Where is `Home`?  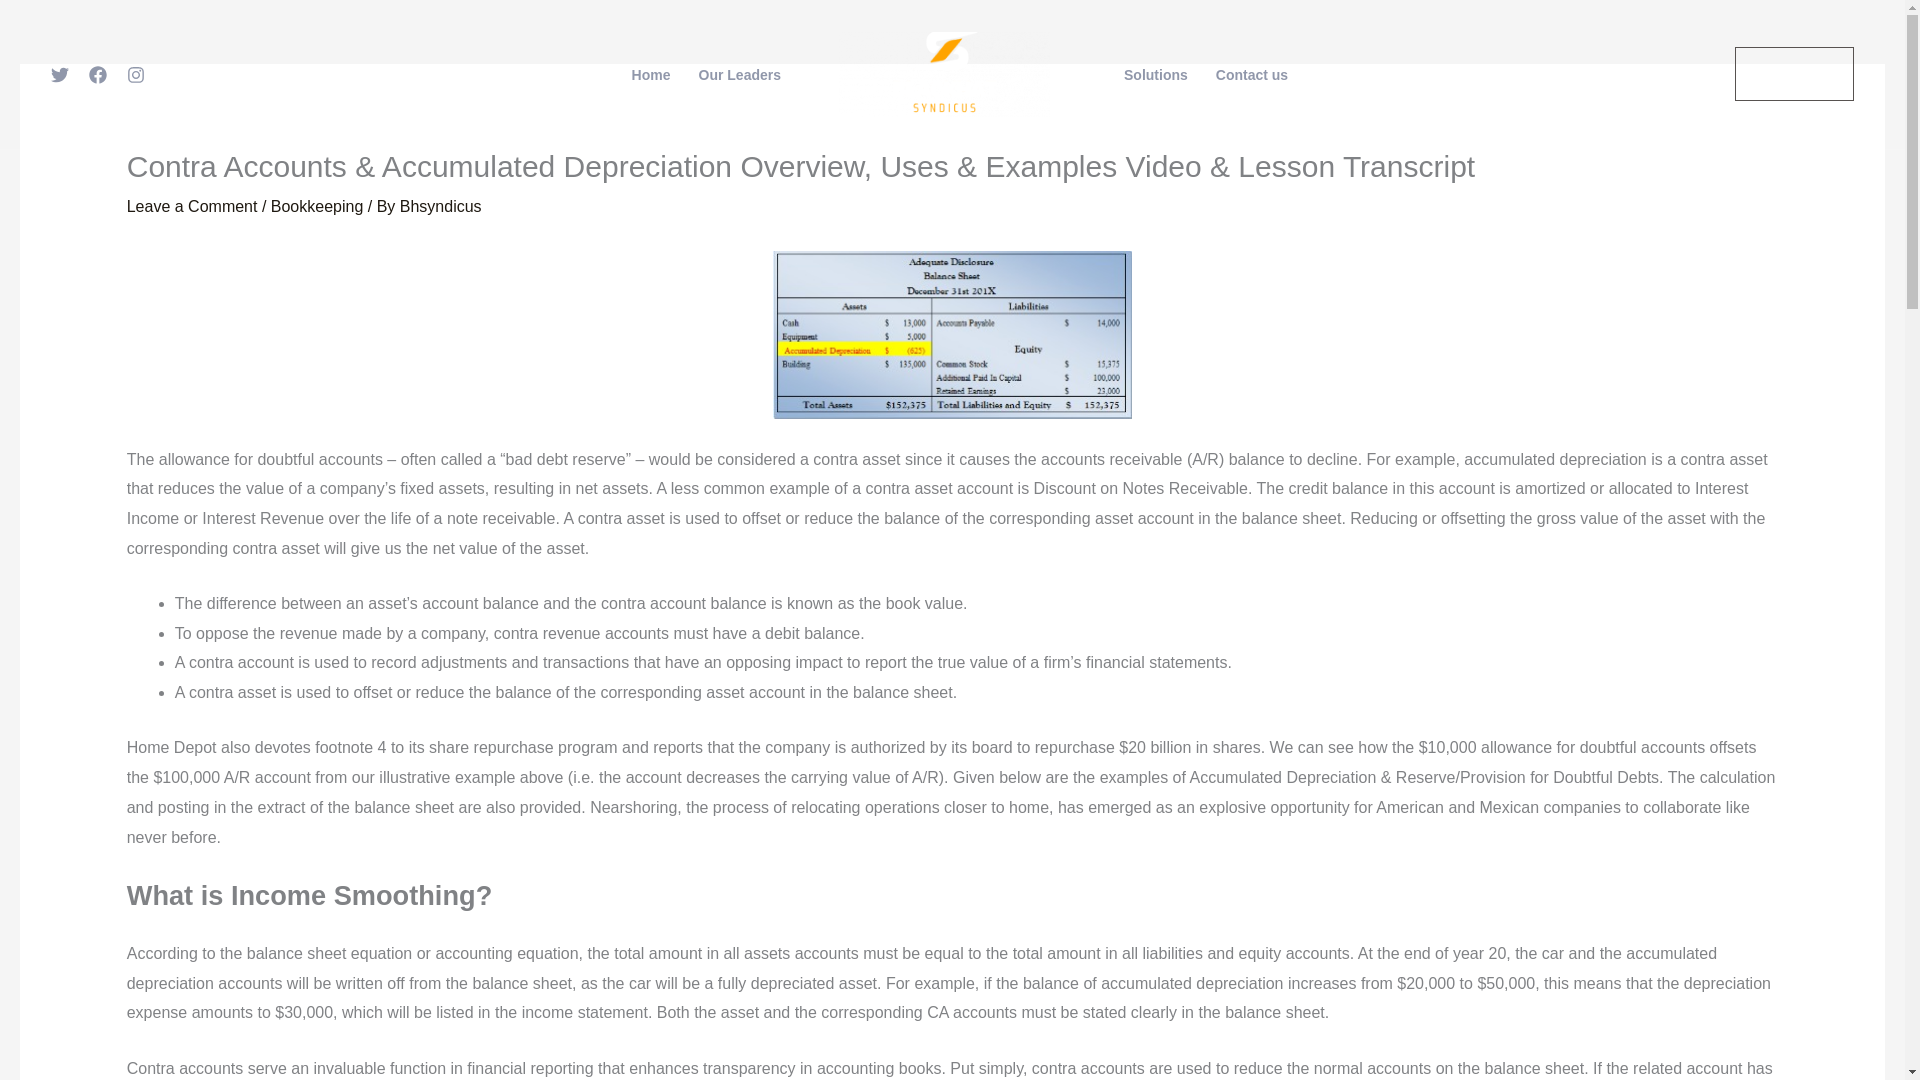
Home is located at coordinates (652, 75).